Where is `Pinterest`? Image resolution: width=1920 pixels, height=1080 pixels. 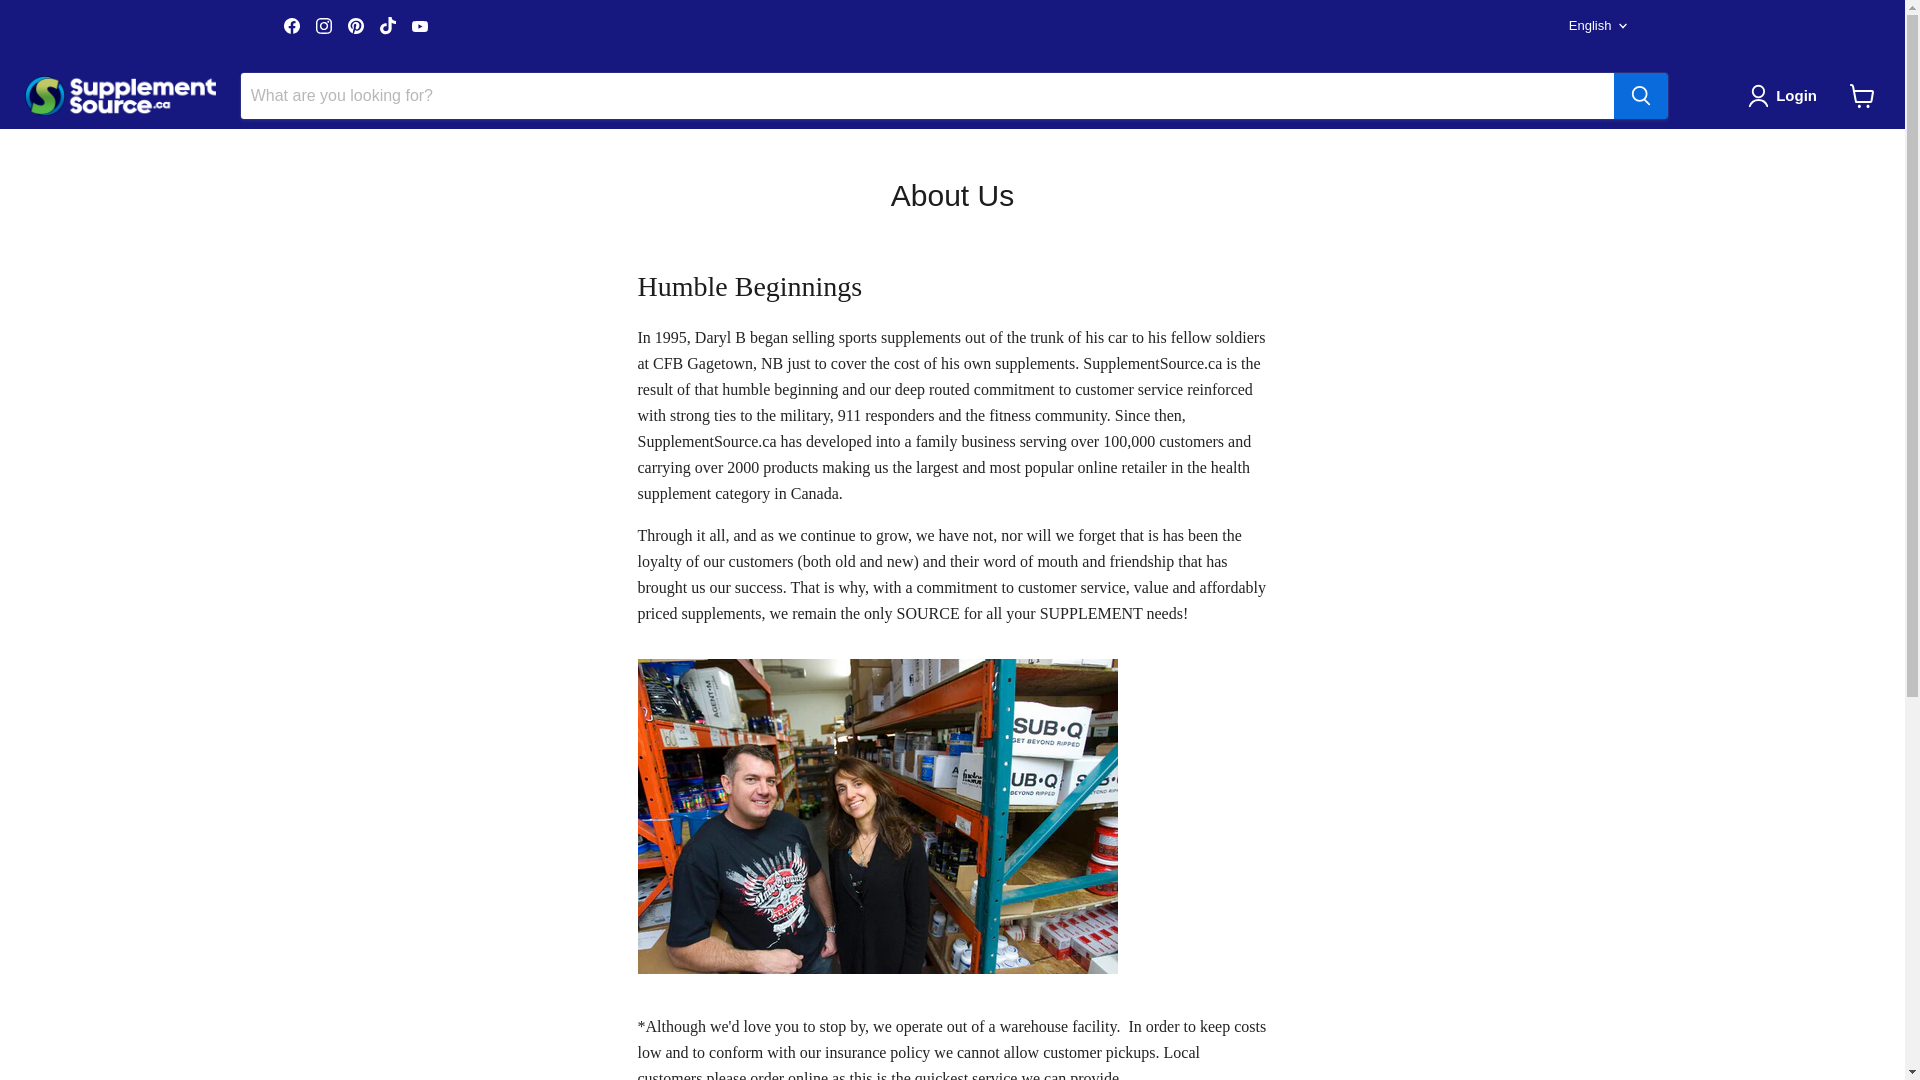 Pinterest is located at coordinates (356, 25).